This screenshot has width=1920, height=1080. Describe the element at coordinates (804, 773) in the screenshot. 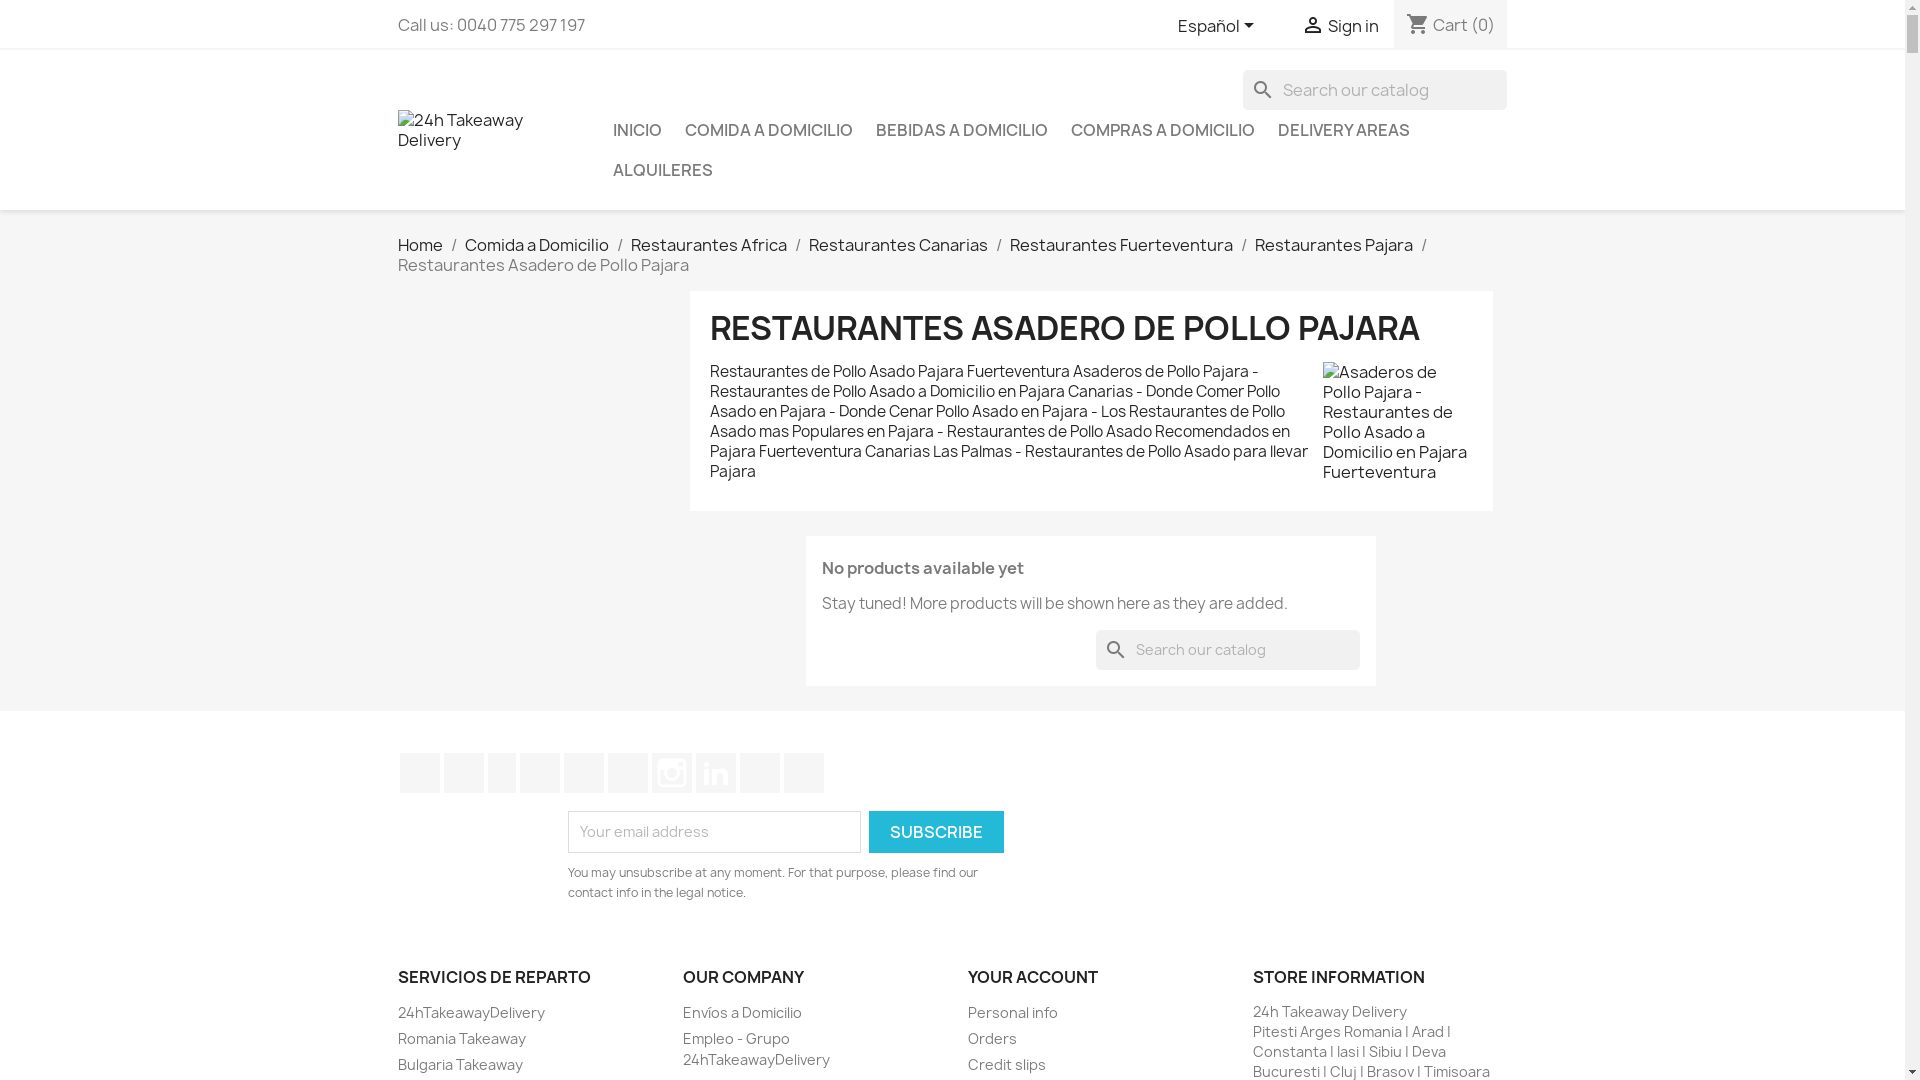

I see `Discord` at that location.